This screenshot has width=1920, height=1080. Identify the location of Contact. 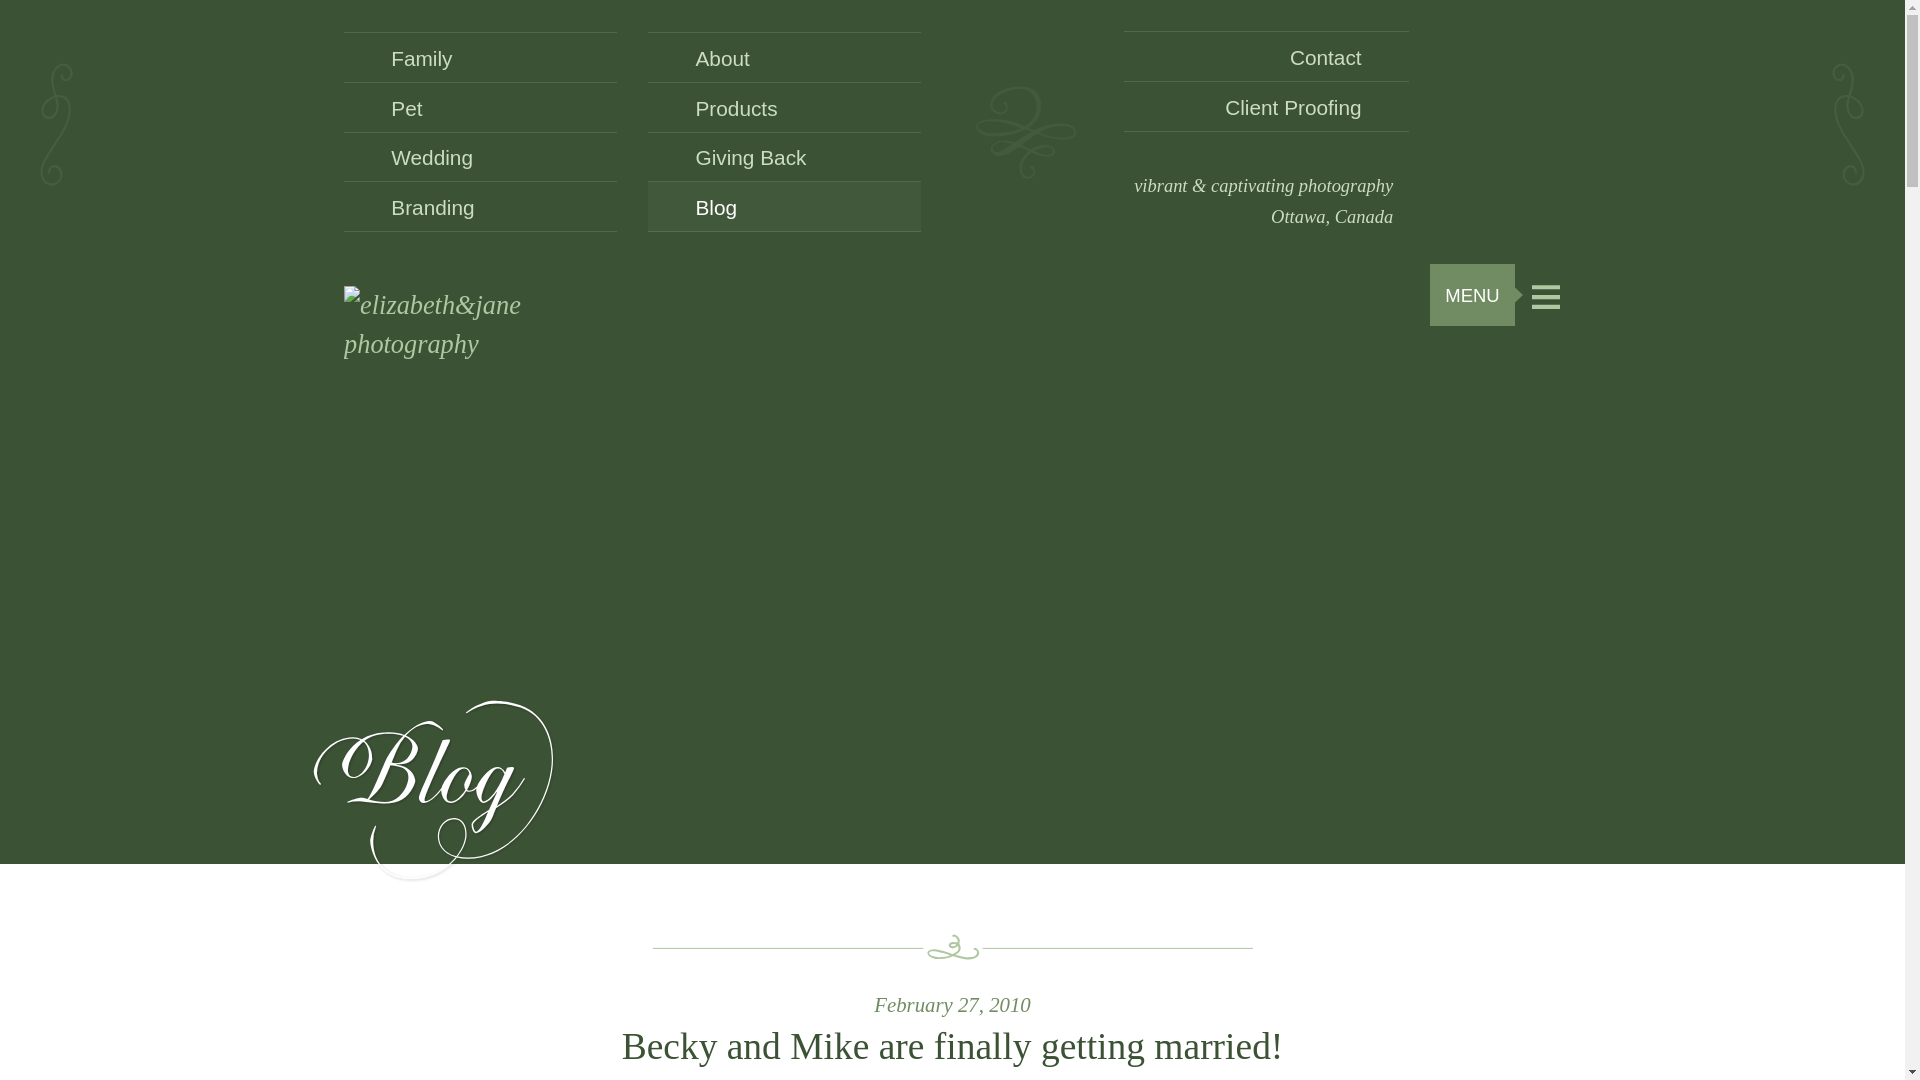
(1266, 56).